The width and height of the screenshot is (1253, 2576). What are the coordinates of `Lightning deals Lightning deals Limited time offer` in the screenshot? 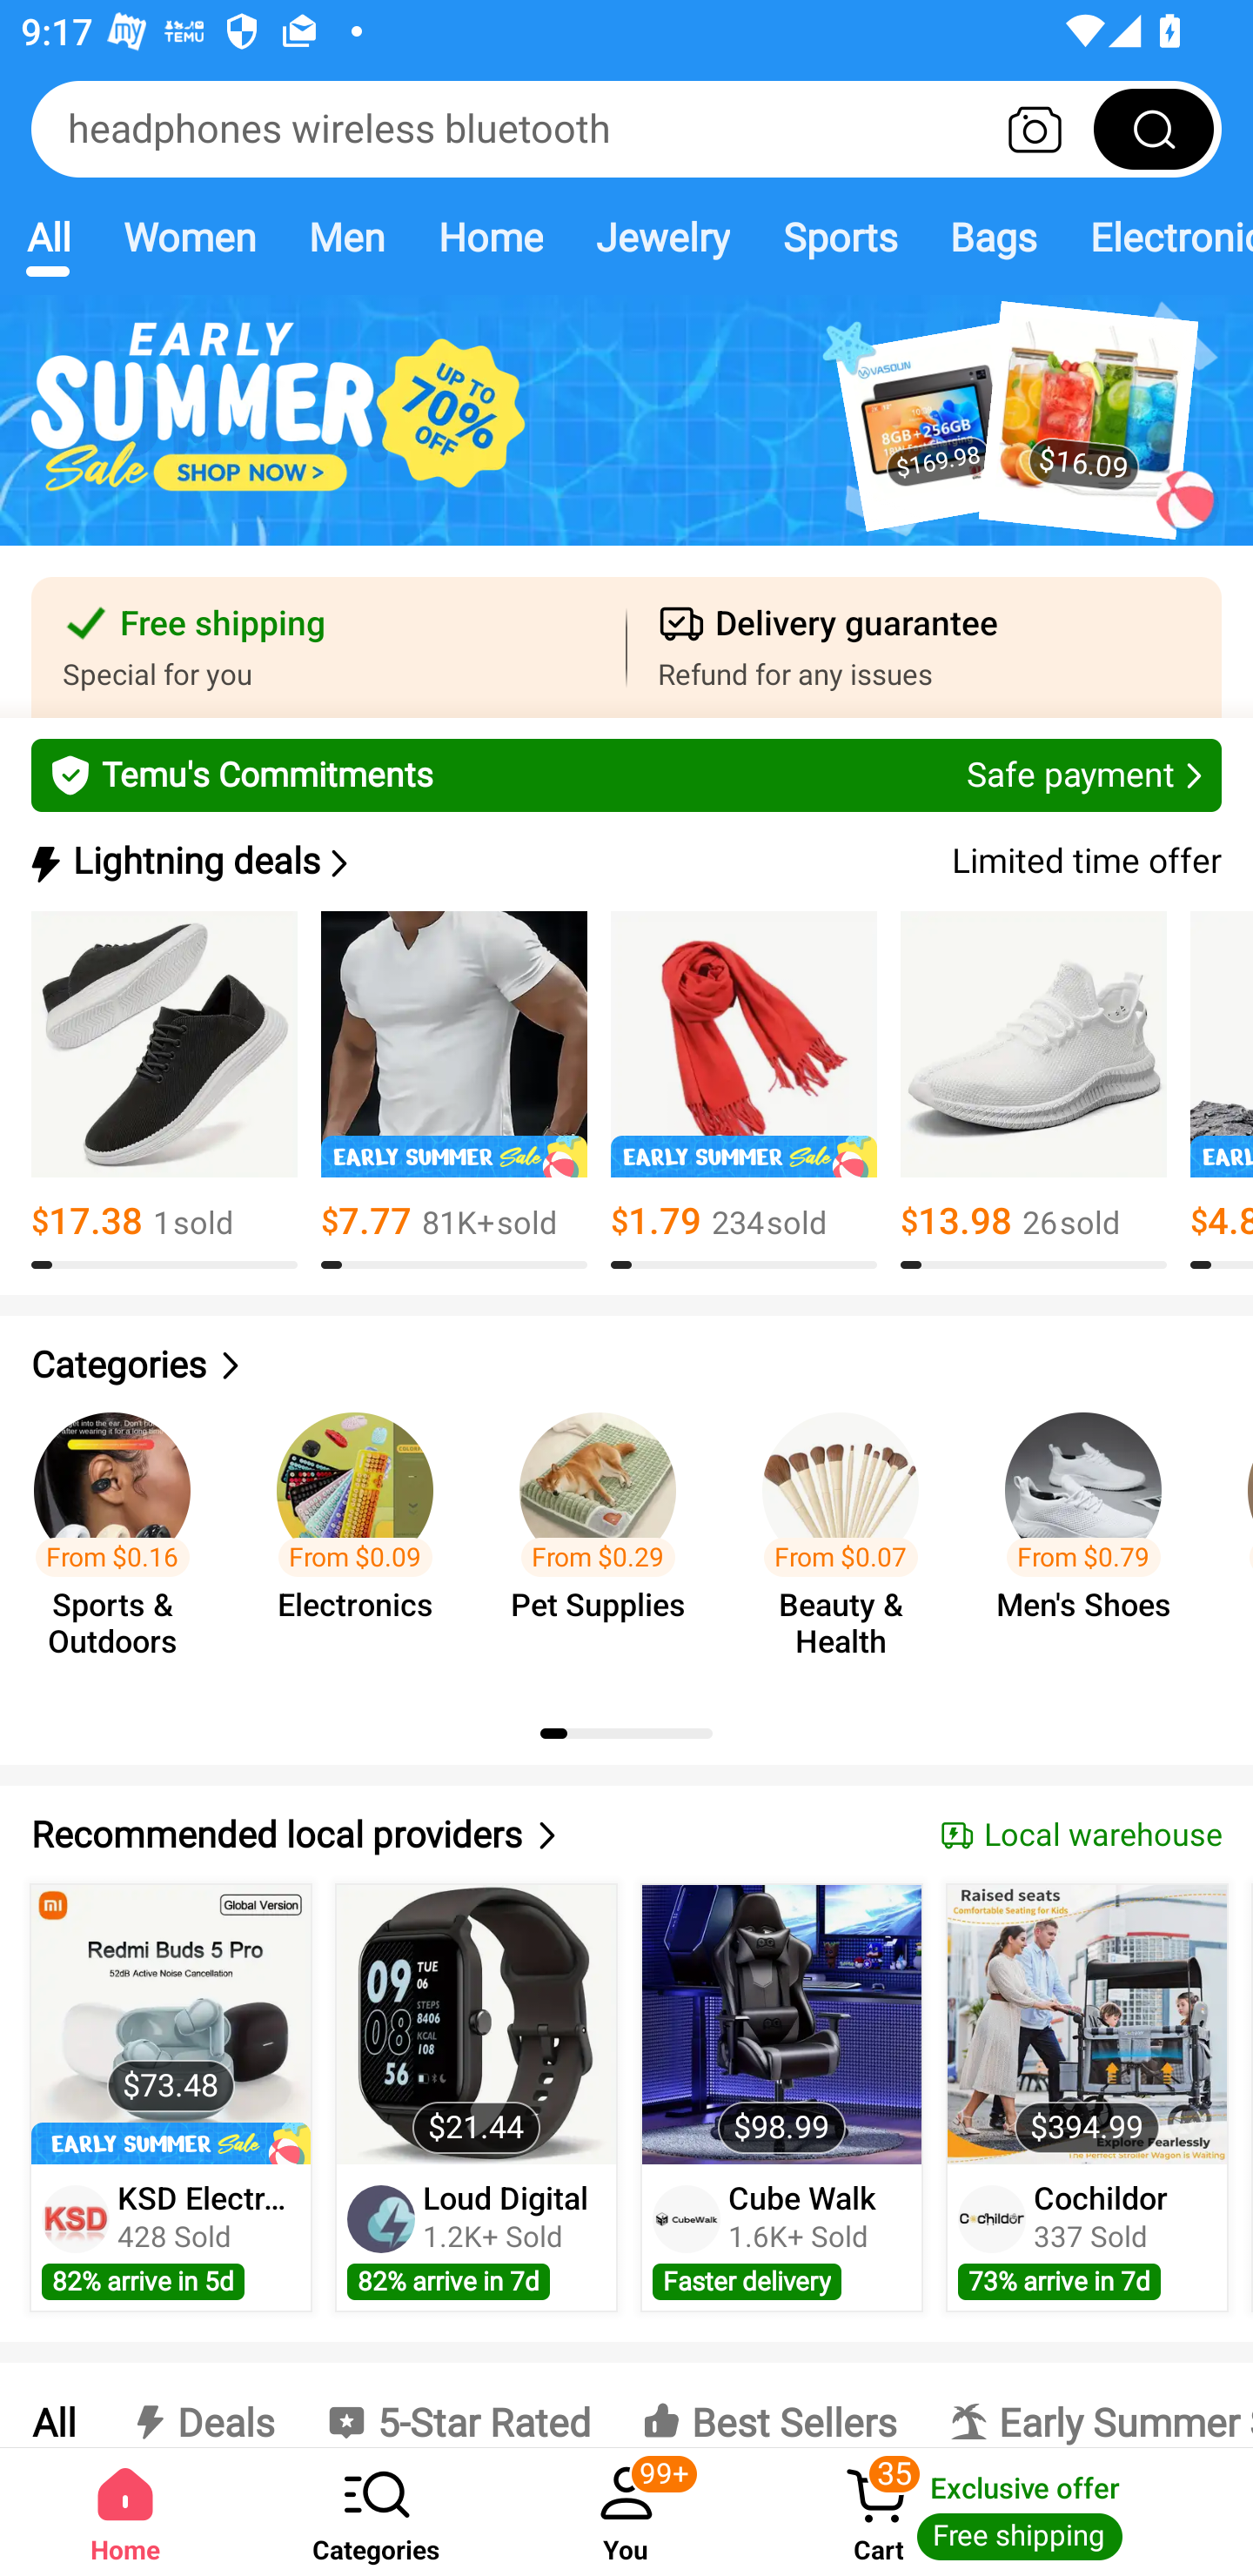 It's located at (624, 862).